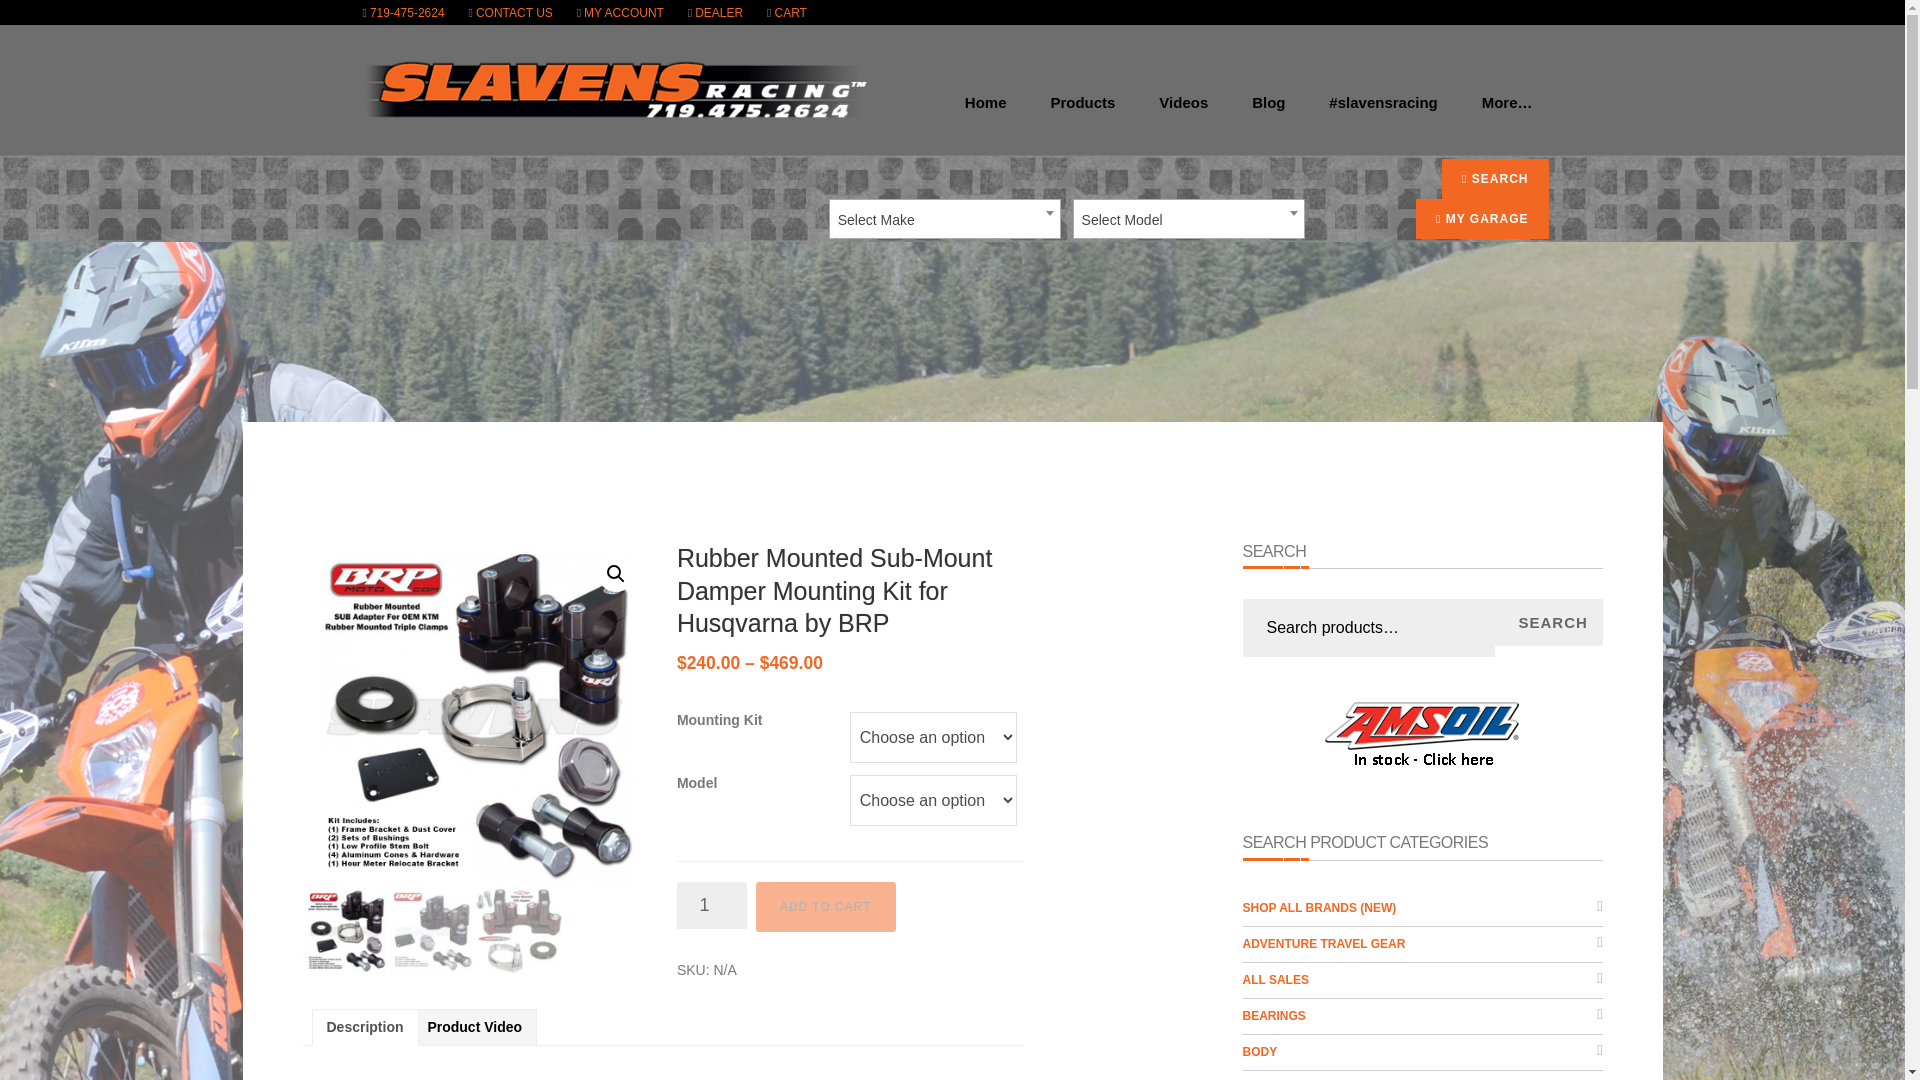 This screenshot has height=1080, width=1920. What do you see at coordinates (613, 90) in the screenshot?
I see `SLAVENS RACING` at bounding box center [613, 90].